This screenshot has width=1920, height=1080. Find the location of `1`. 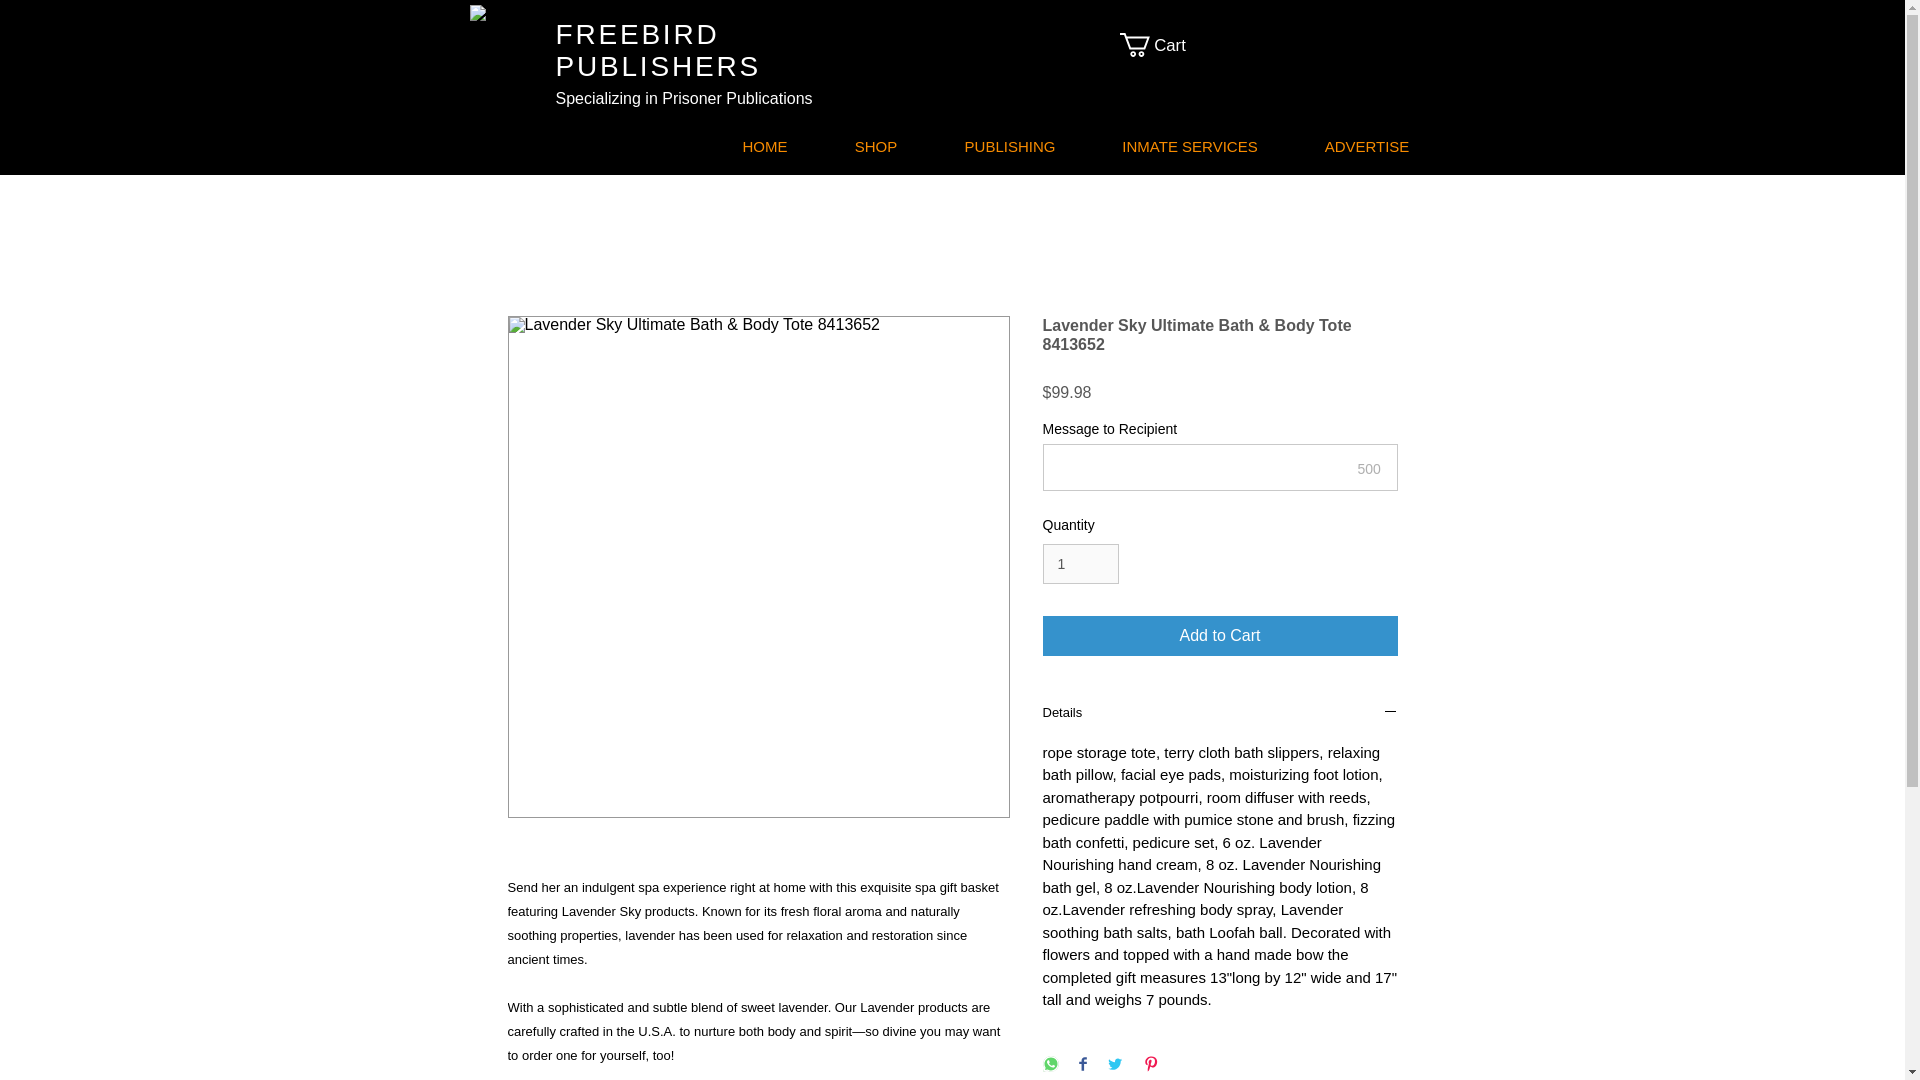

1 is located at coordinates (1080, 564).